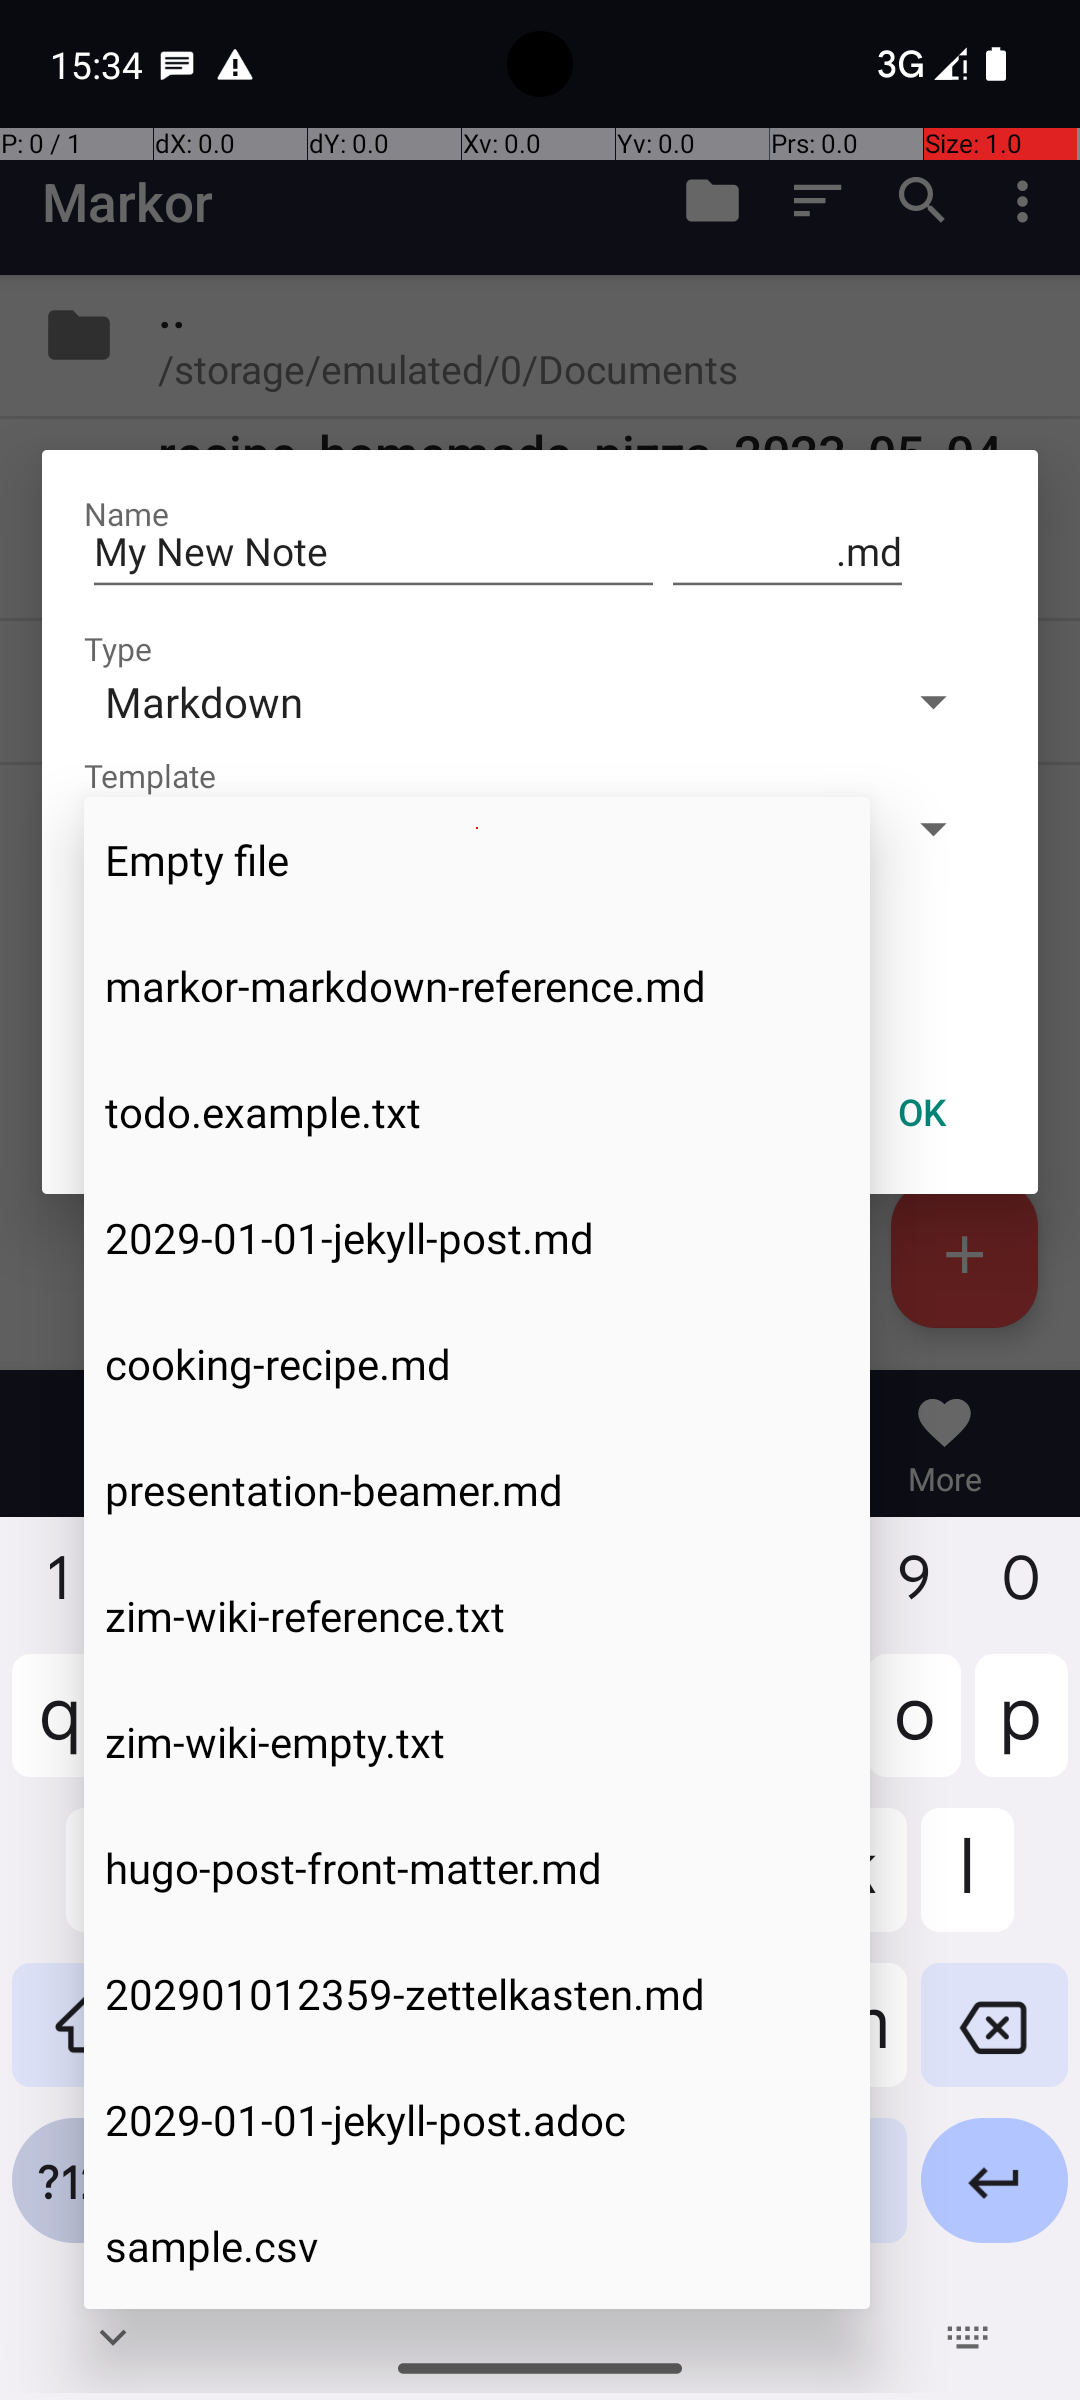 This screenshot has height=2400, width=1080. I want to click on markor-markdown-reference.md, so click(477, 986).